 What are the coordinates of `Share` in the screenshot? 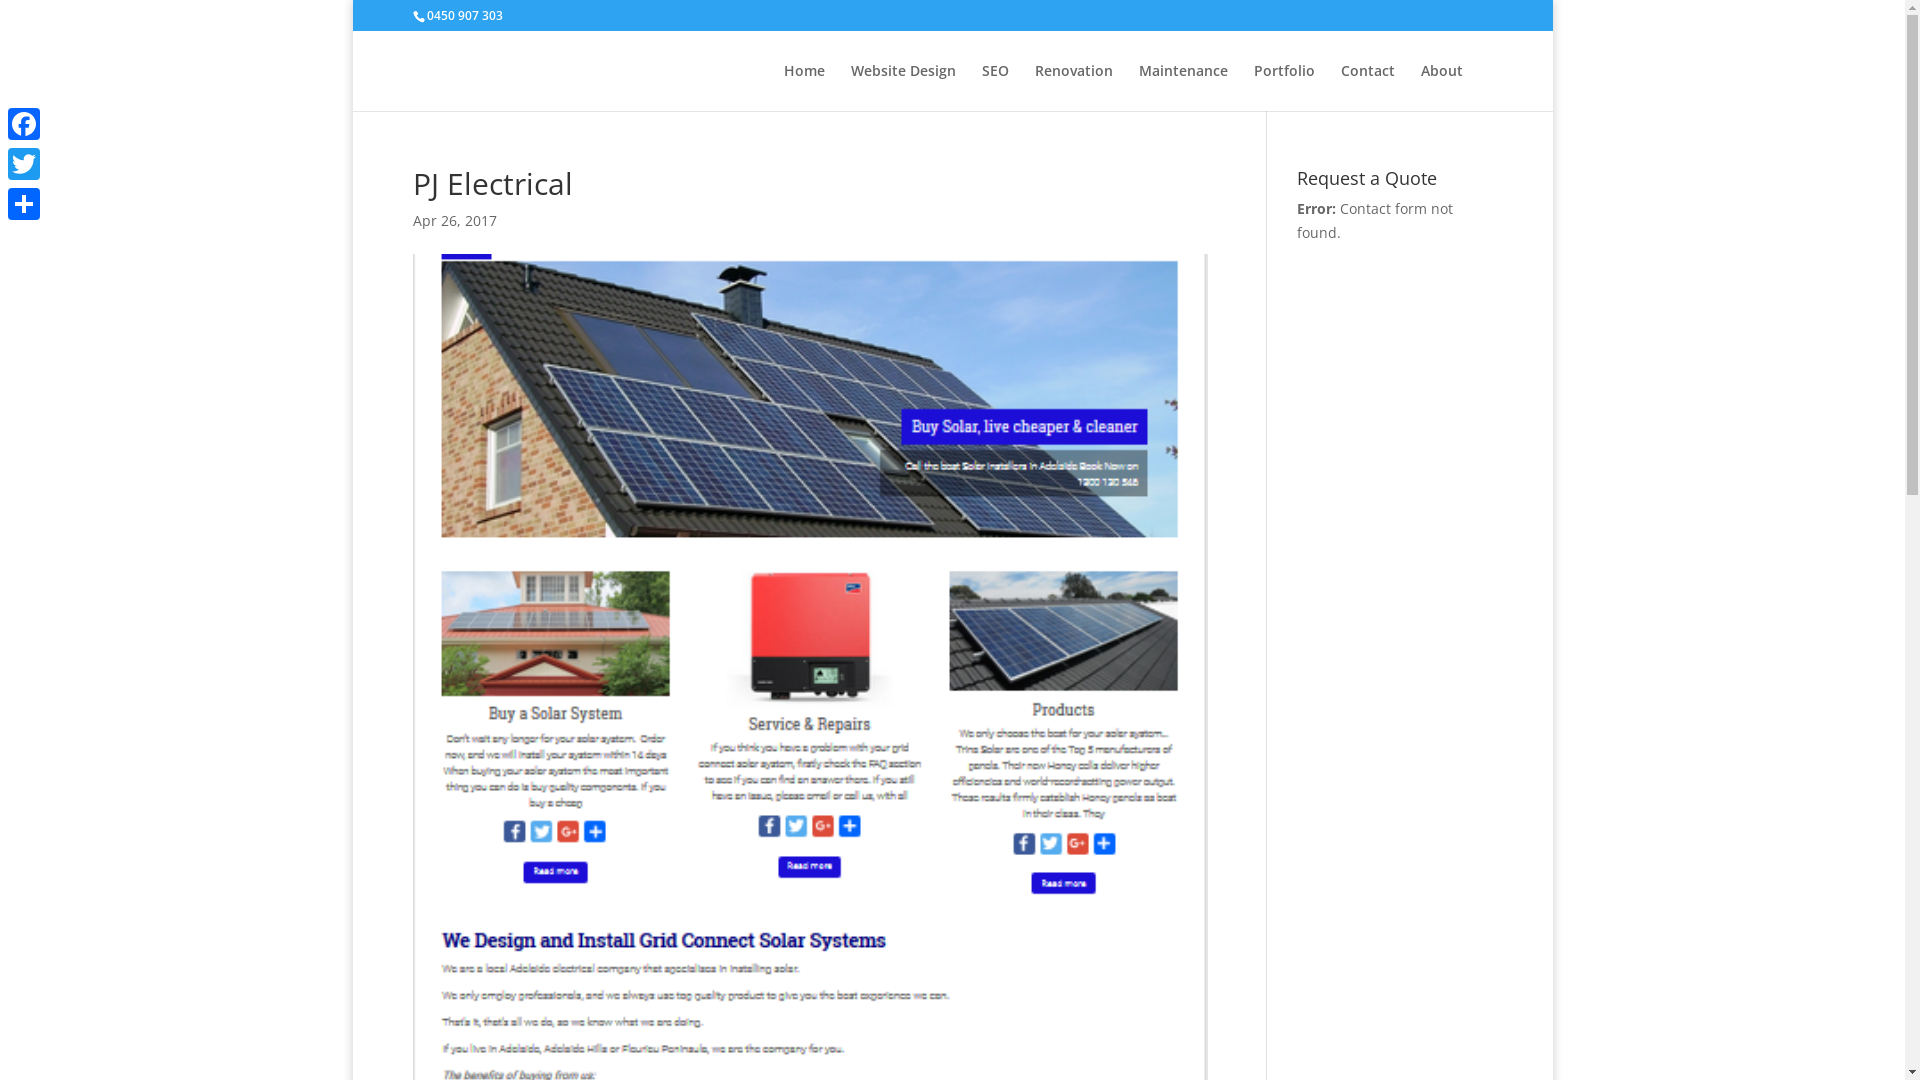 It's located at (24, 204).